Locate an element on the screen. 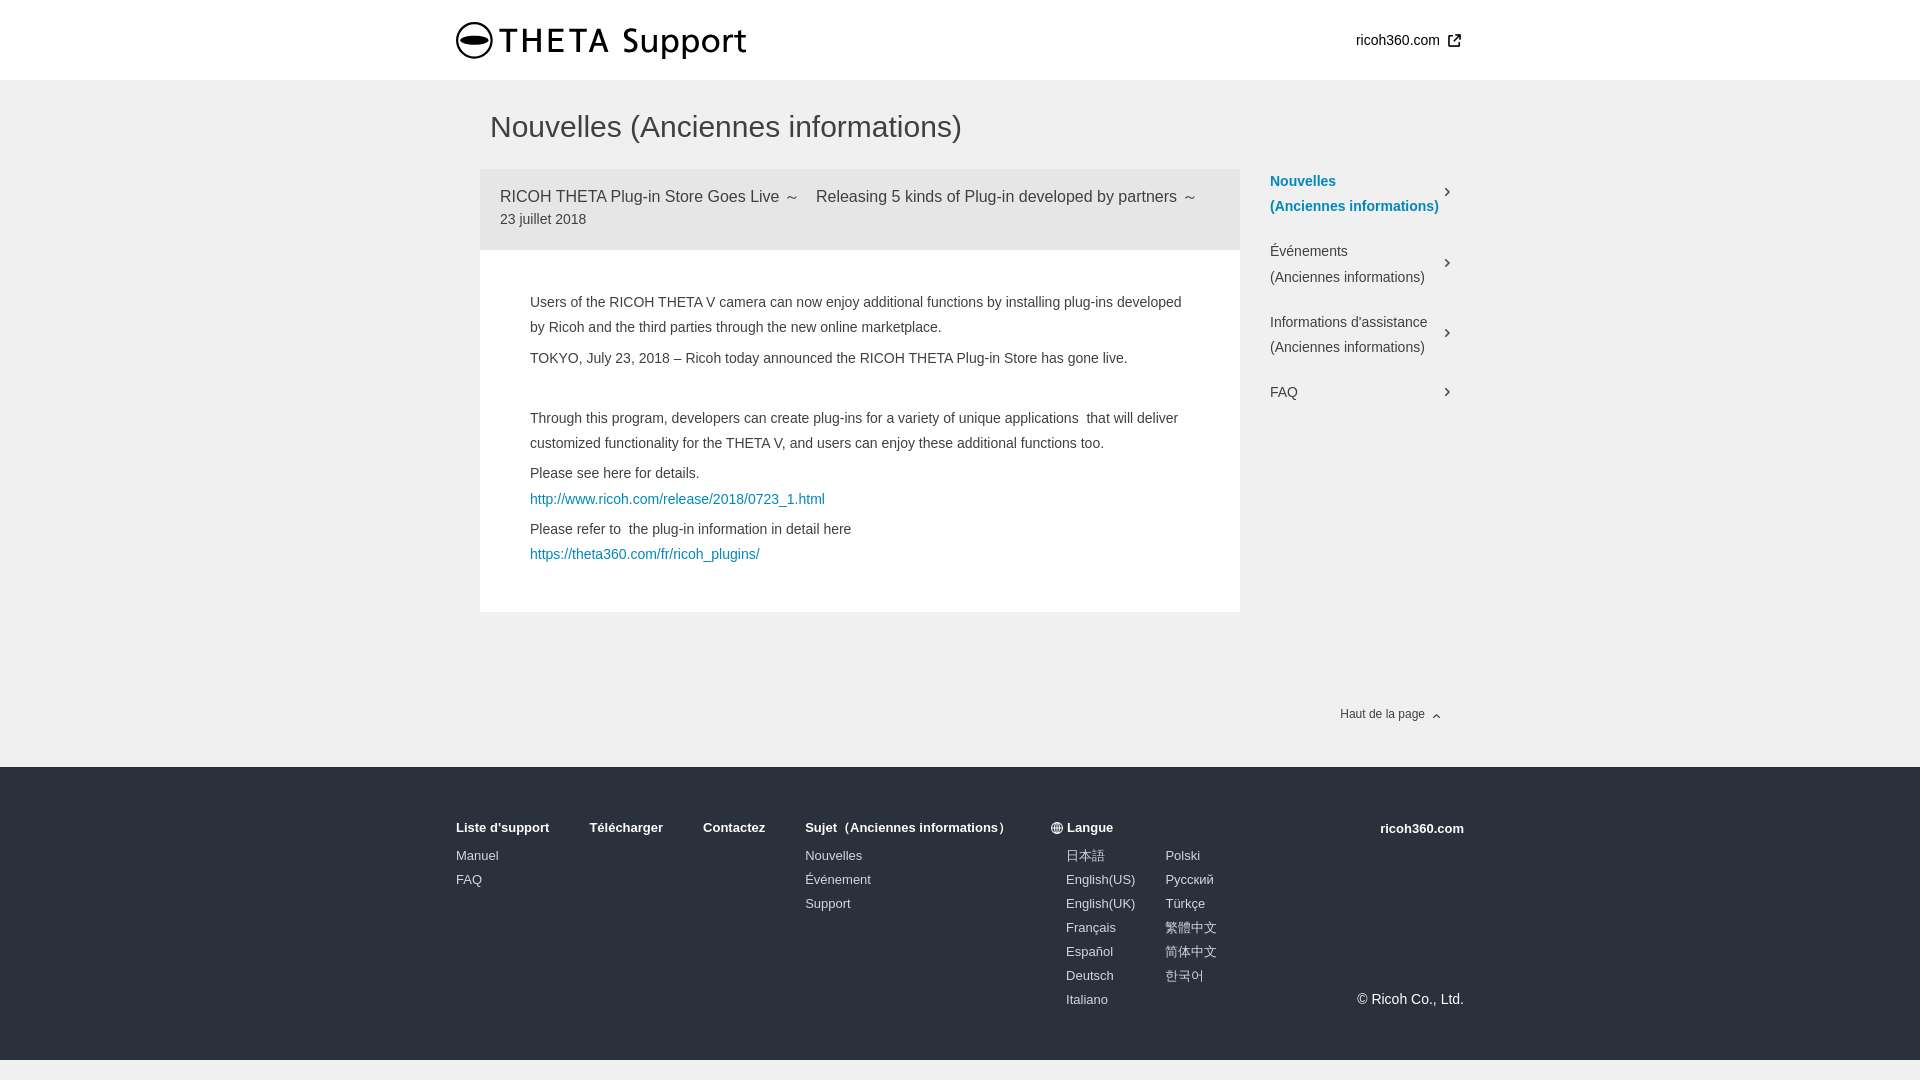  FAQ is located at coordinates (468, 878).